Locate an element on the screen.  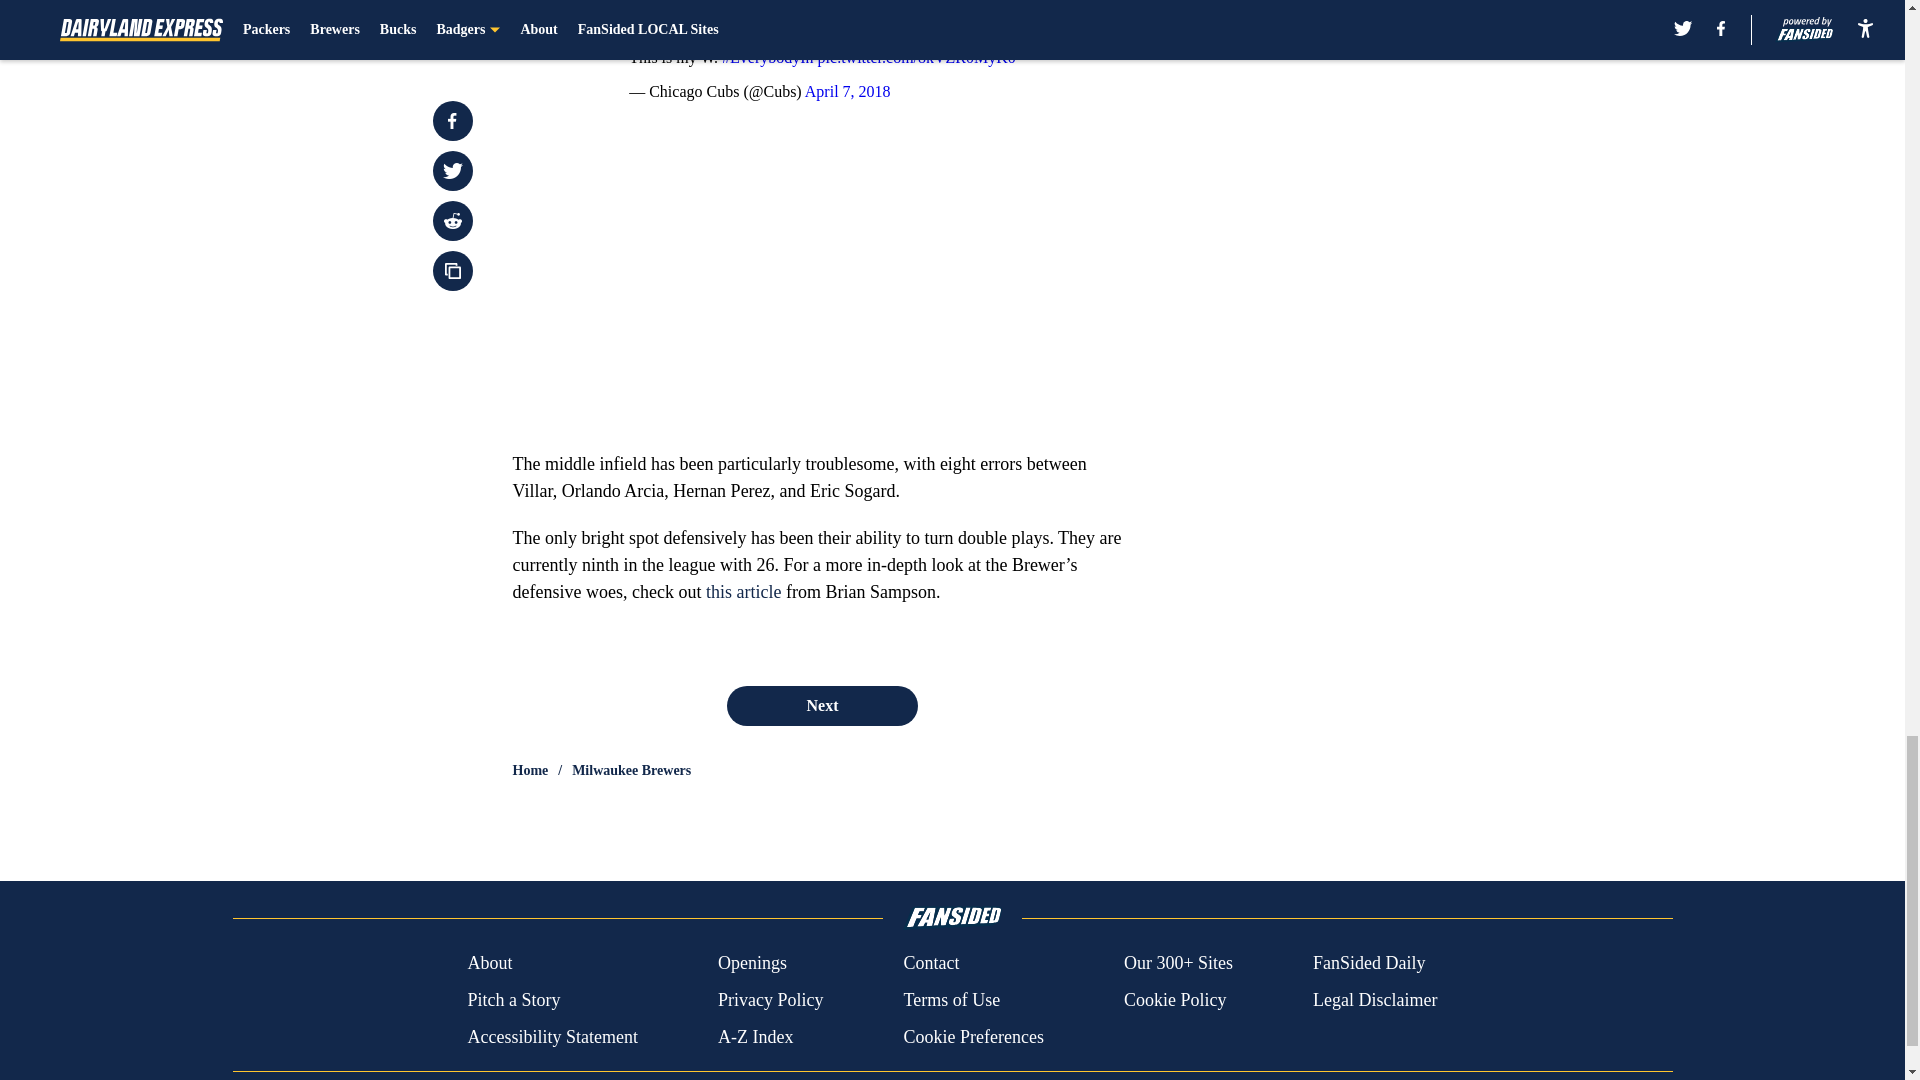
Privacy Policy is located at coordinates (770, 1000).